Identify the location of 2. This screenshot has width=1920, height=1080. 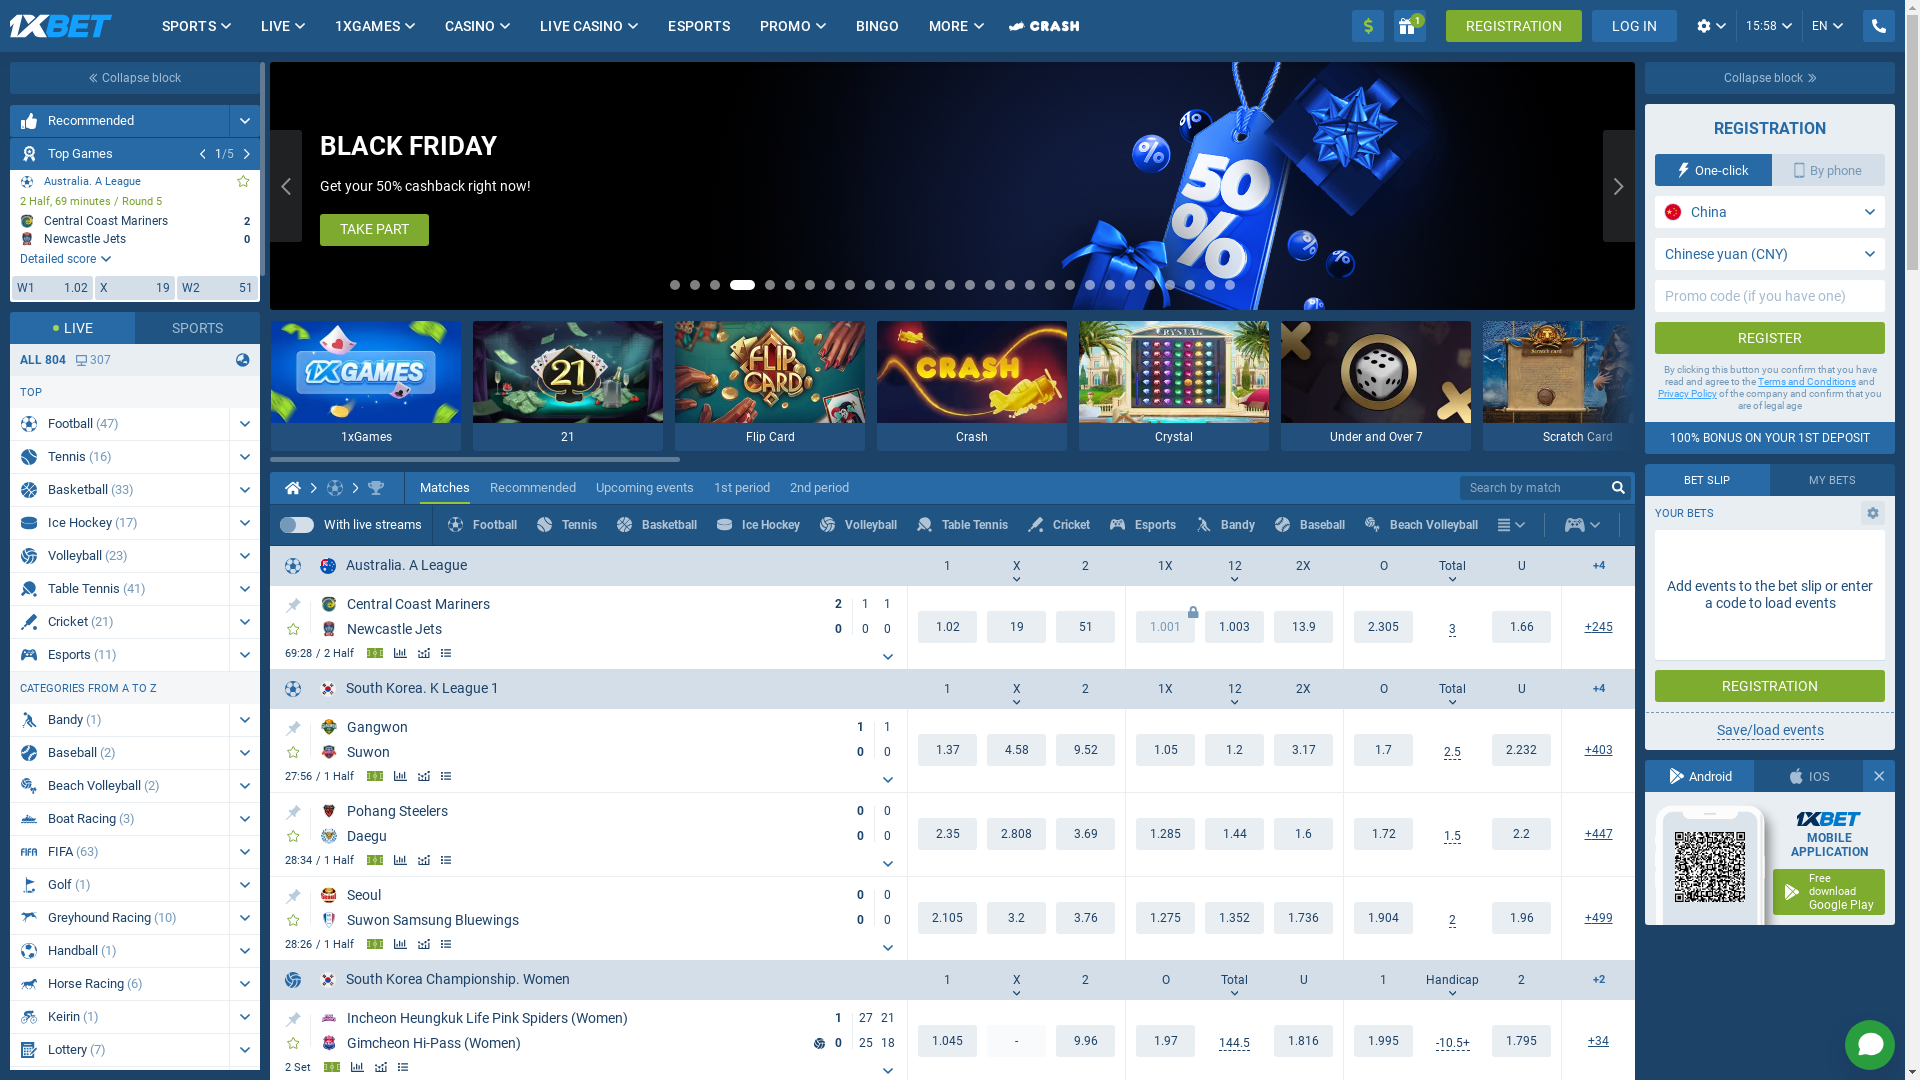
(1452, 920).